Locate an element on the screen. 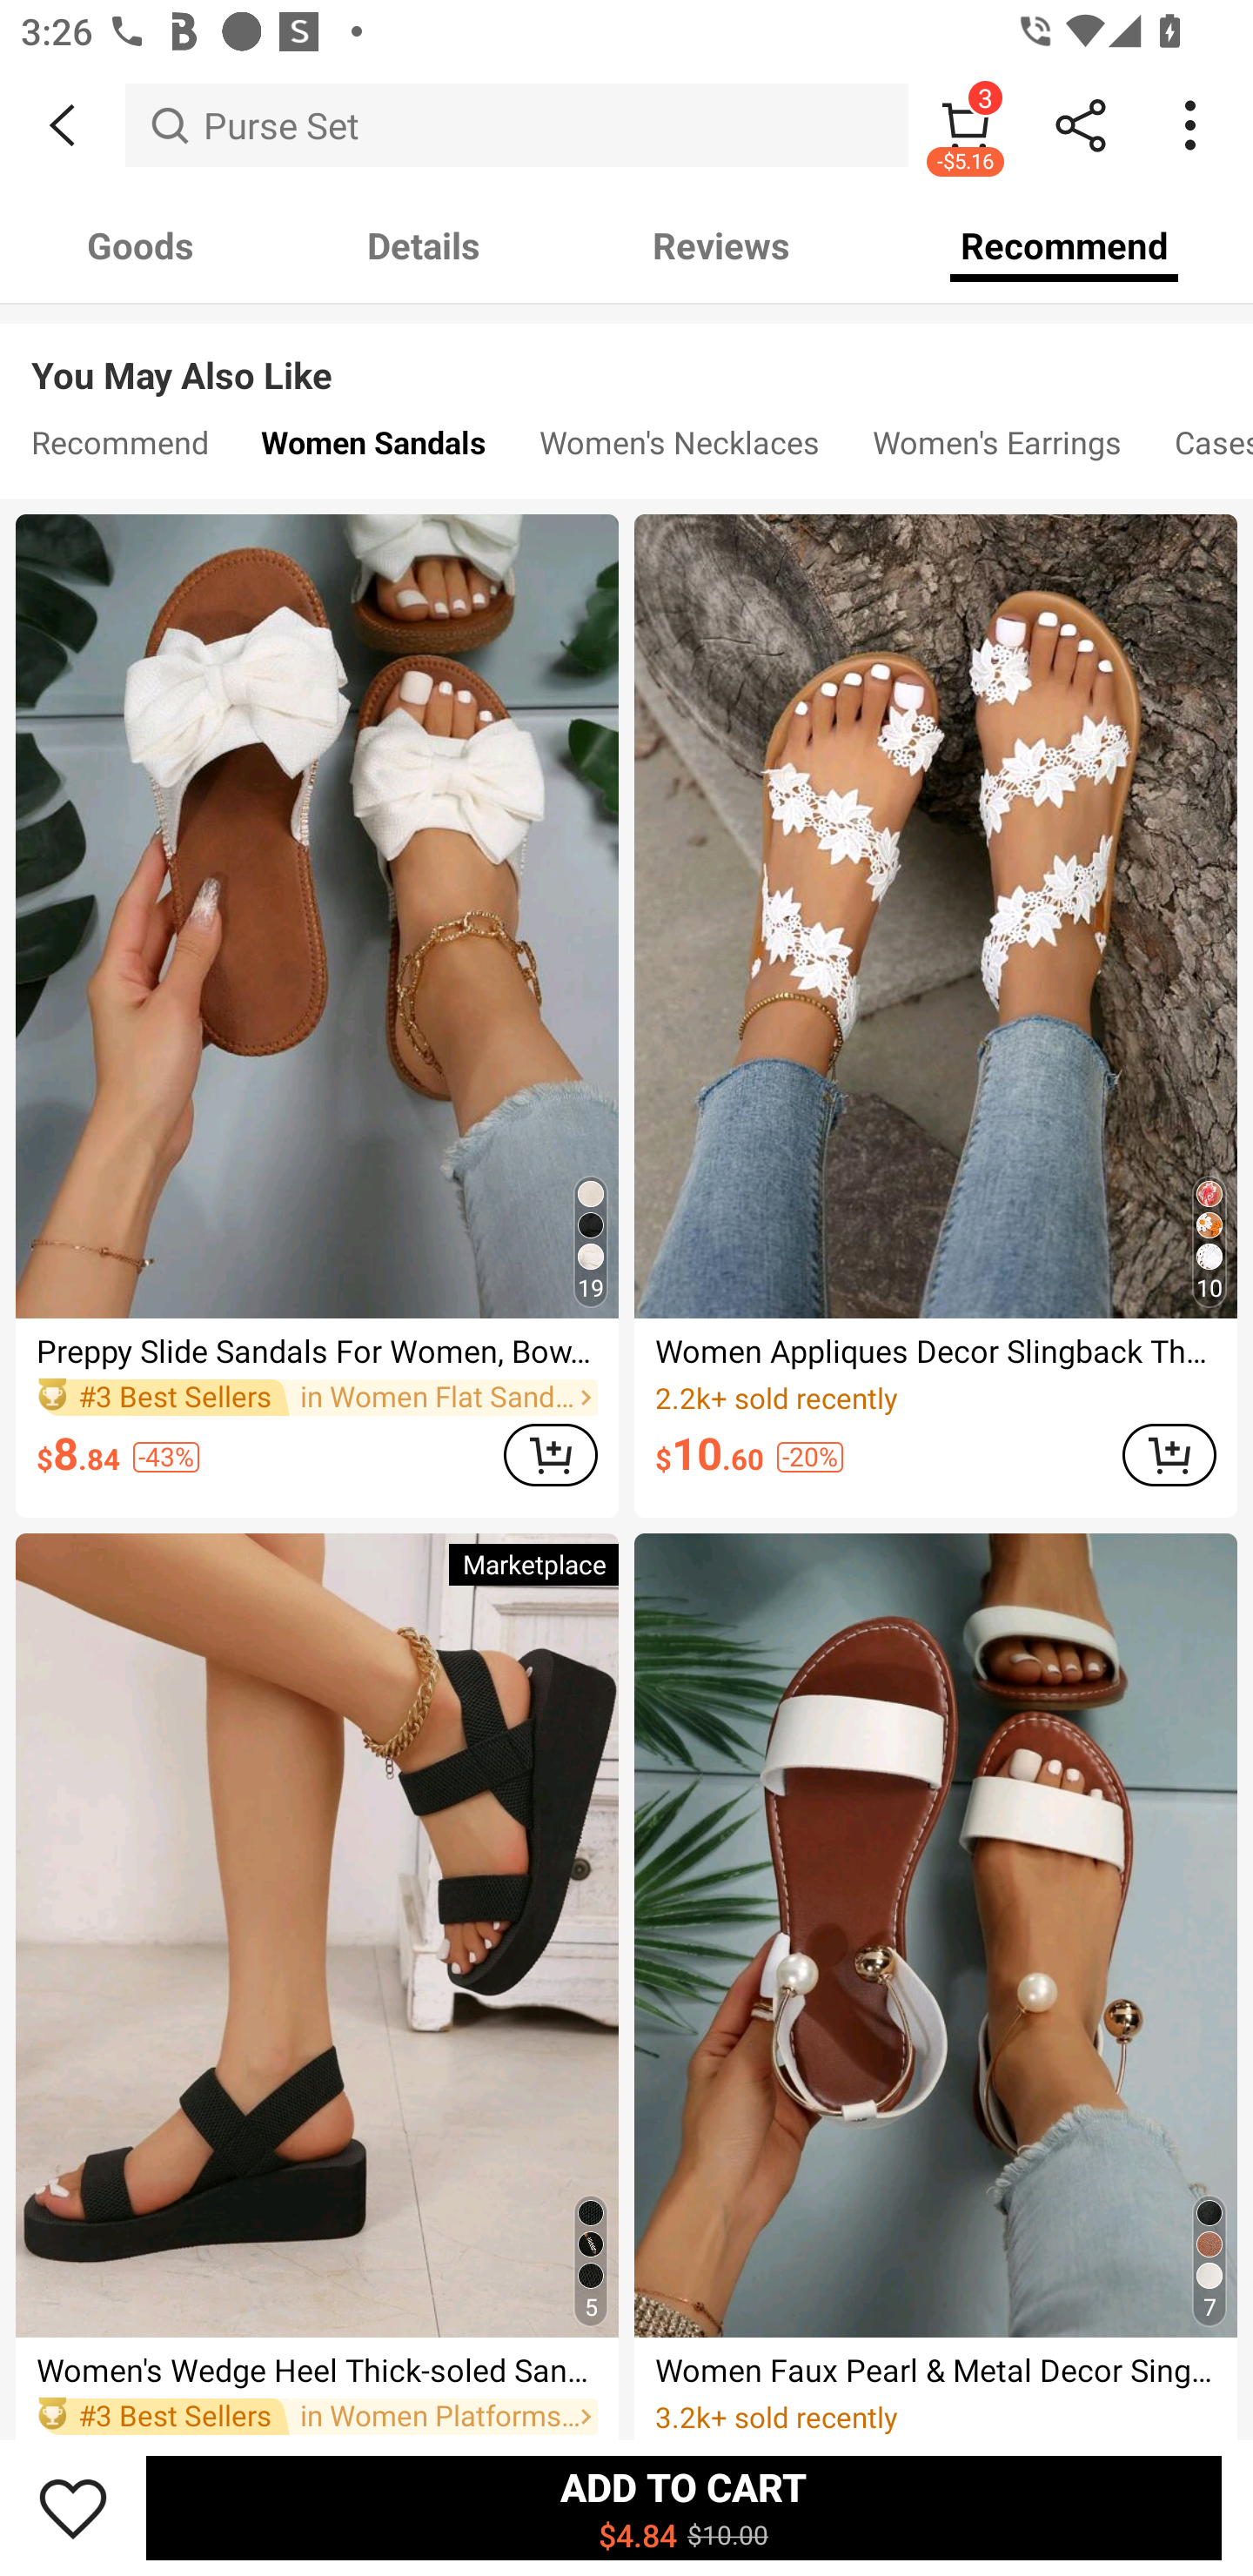 The width and height of the screenshot is (1253, 2576). Save is located at coordinates (73, 2507).